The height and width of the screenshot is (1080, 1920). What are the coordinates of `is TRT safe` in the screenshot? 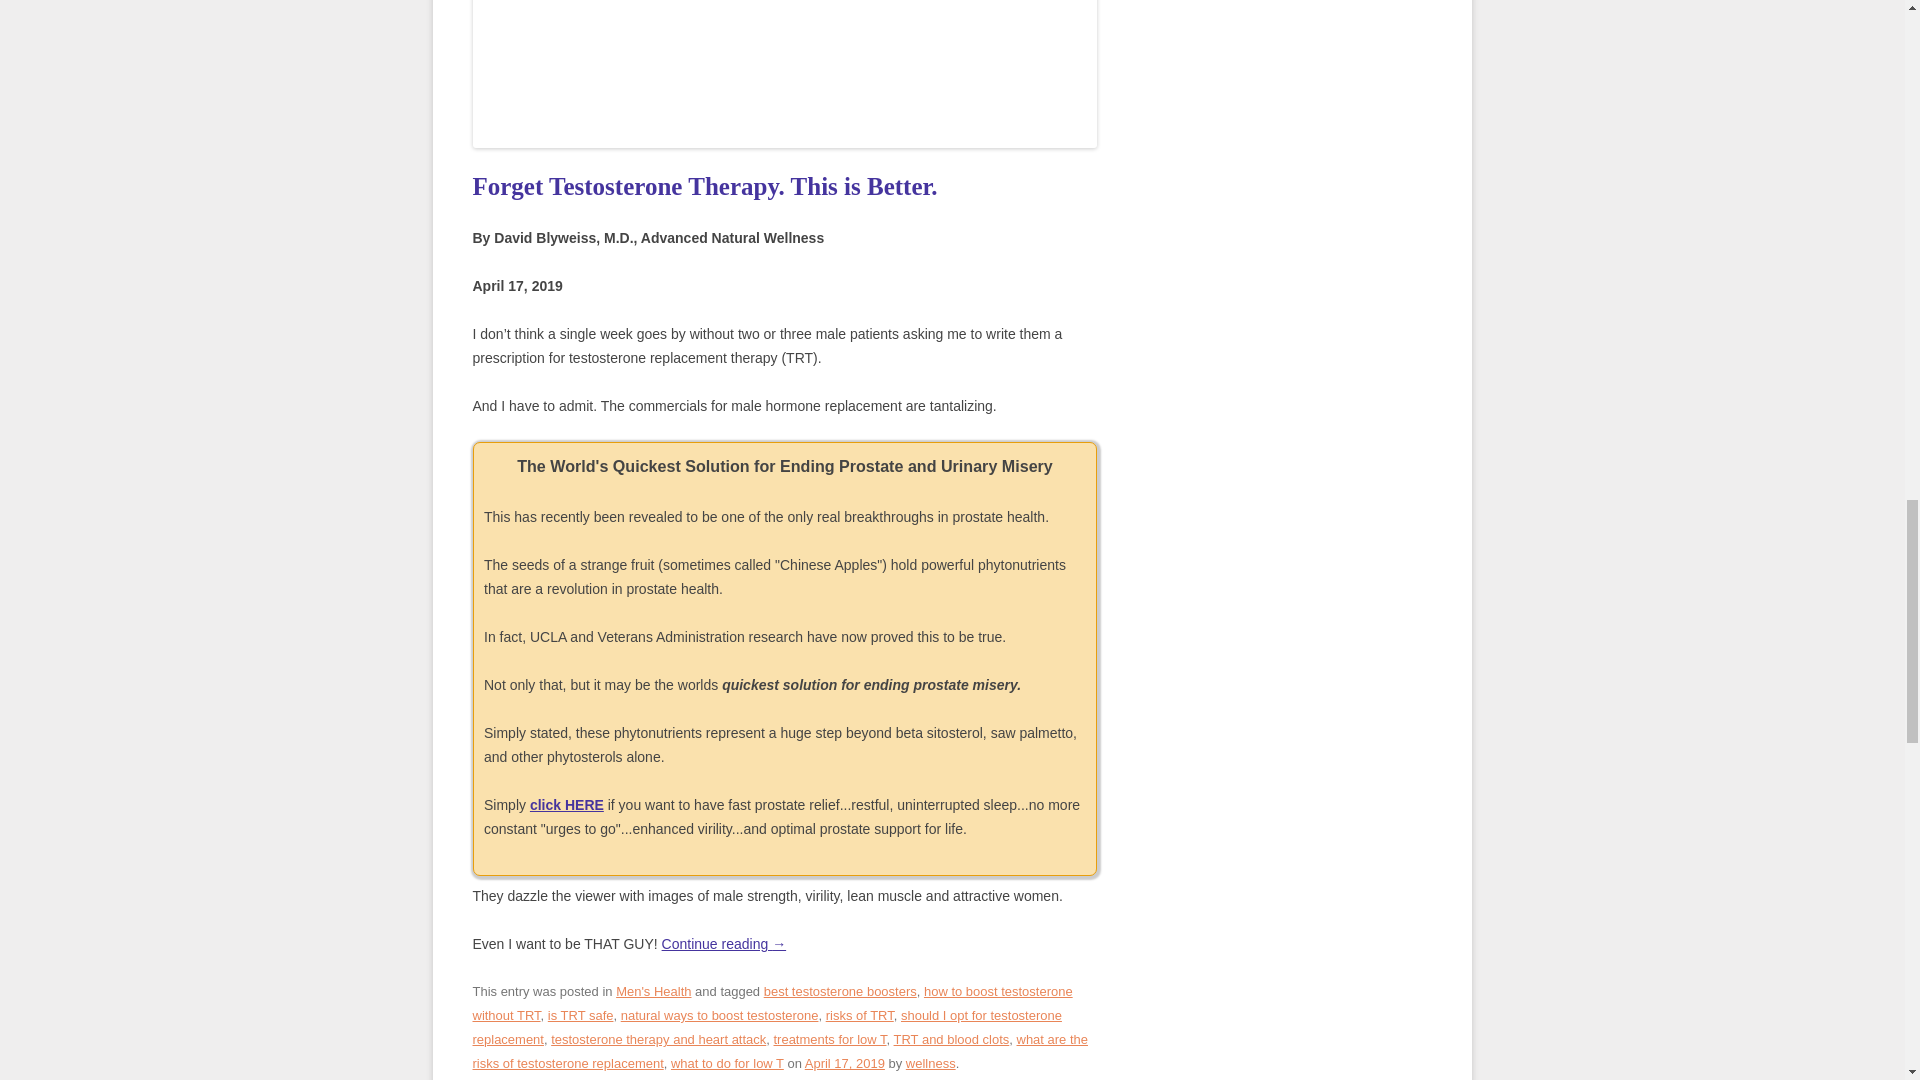 It's located at (580, 1014).